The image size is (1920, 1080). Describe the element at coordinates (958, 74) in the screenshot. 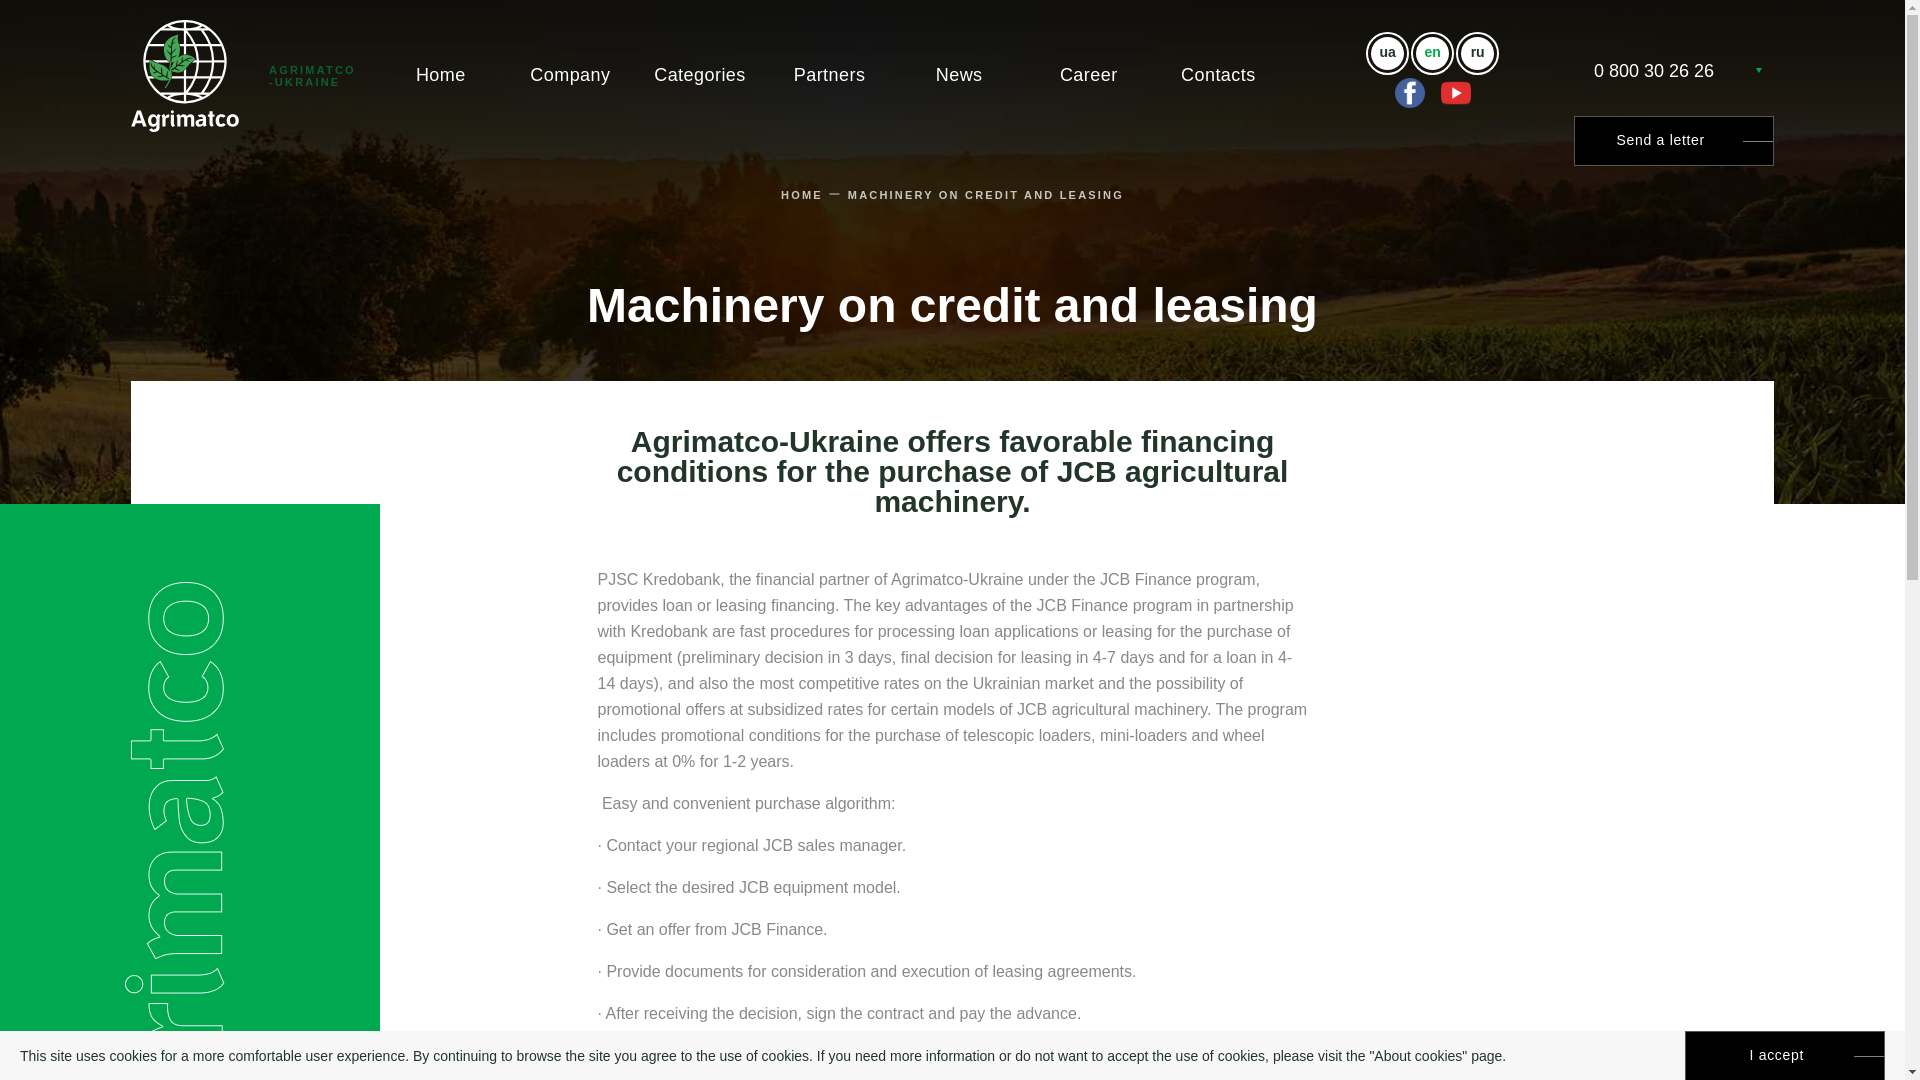

I see `News` at that location.